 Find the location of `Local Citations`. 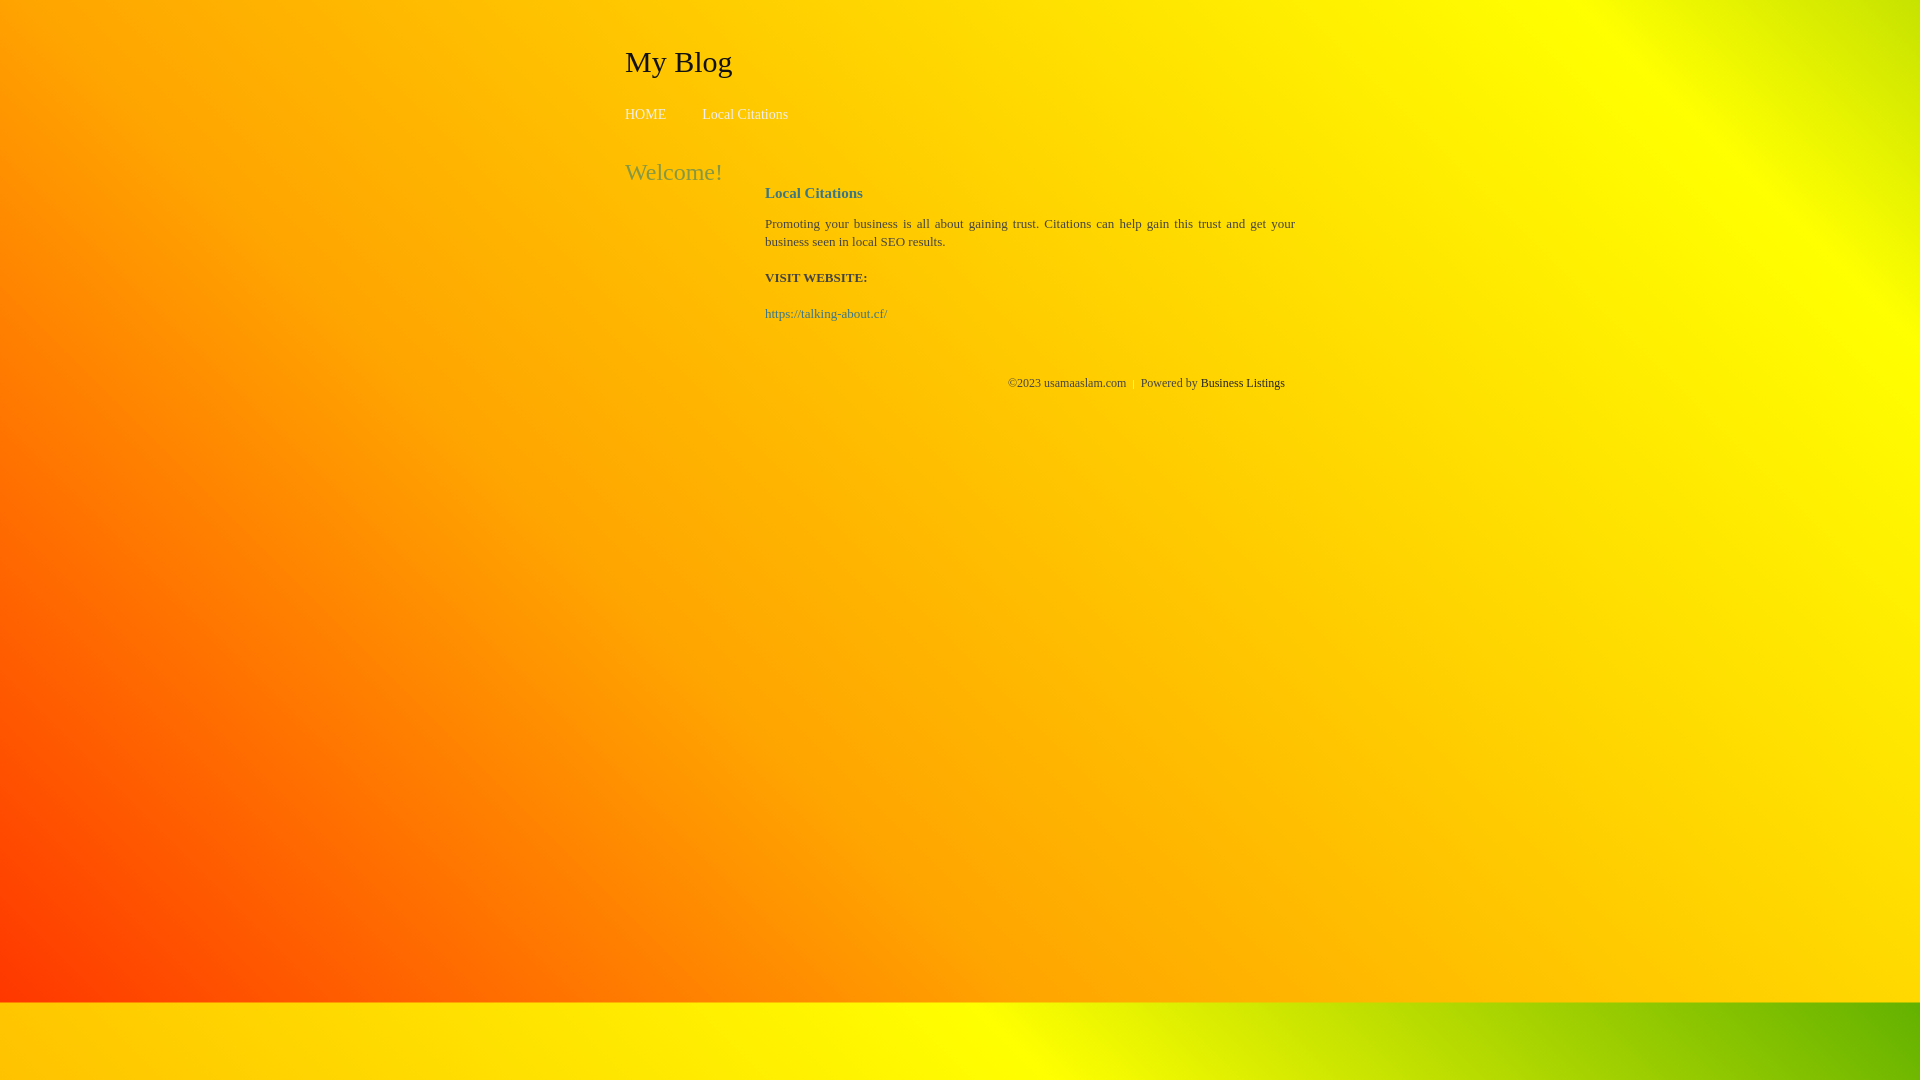

Local Citations is located at coordinates (745, 114).